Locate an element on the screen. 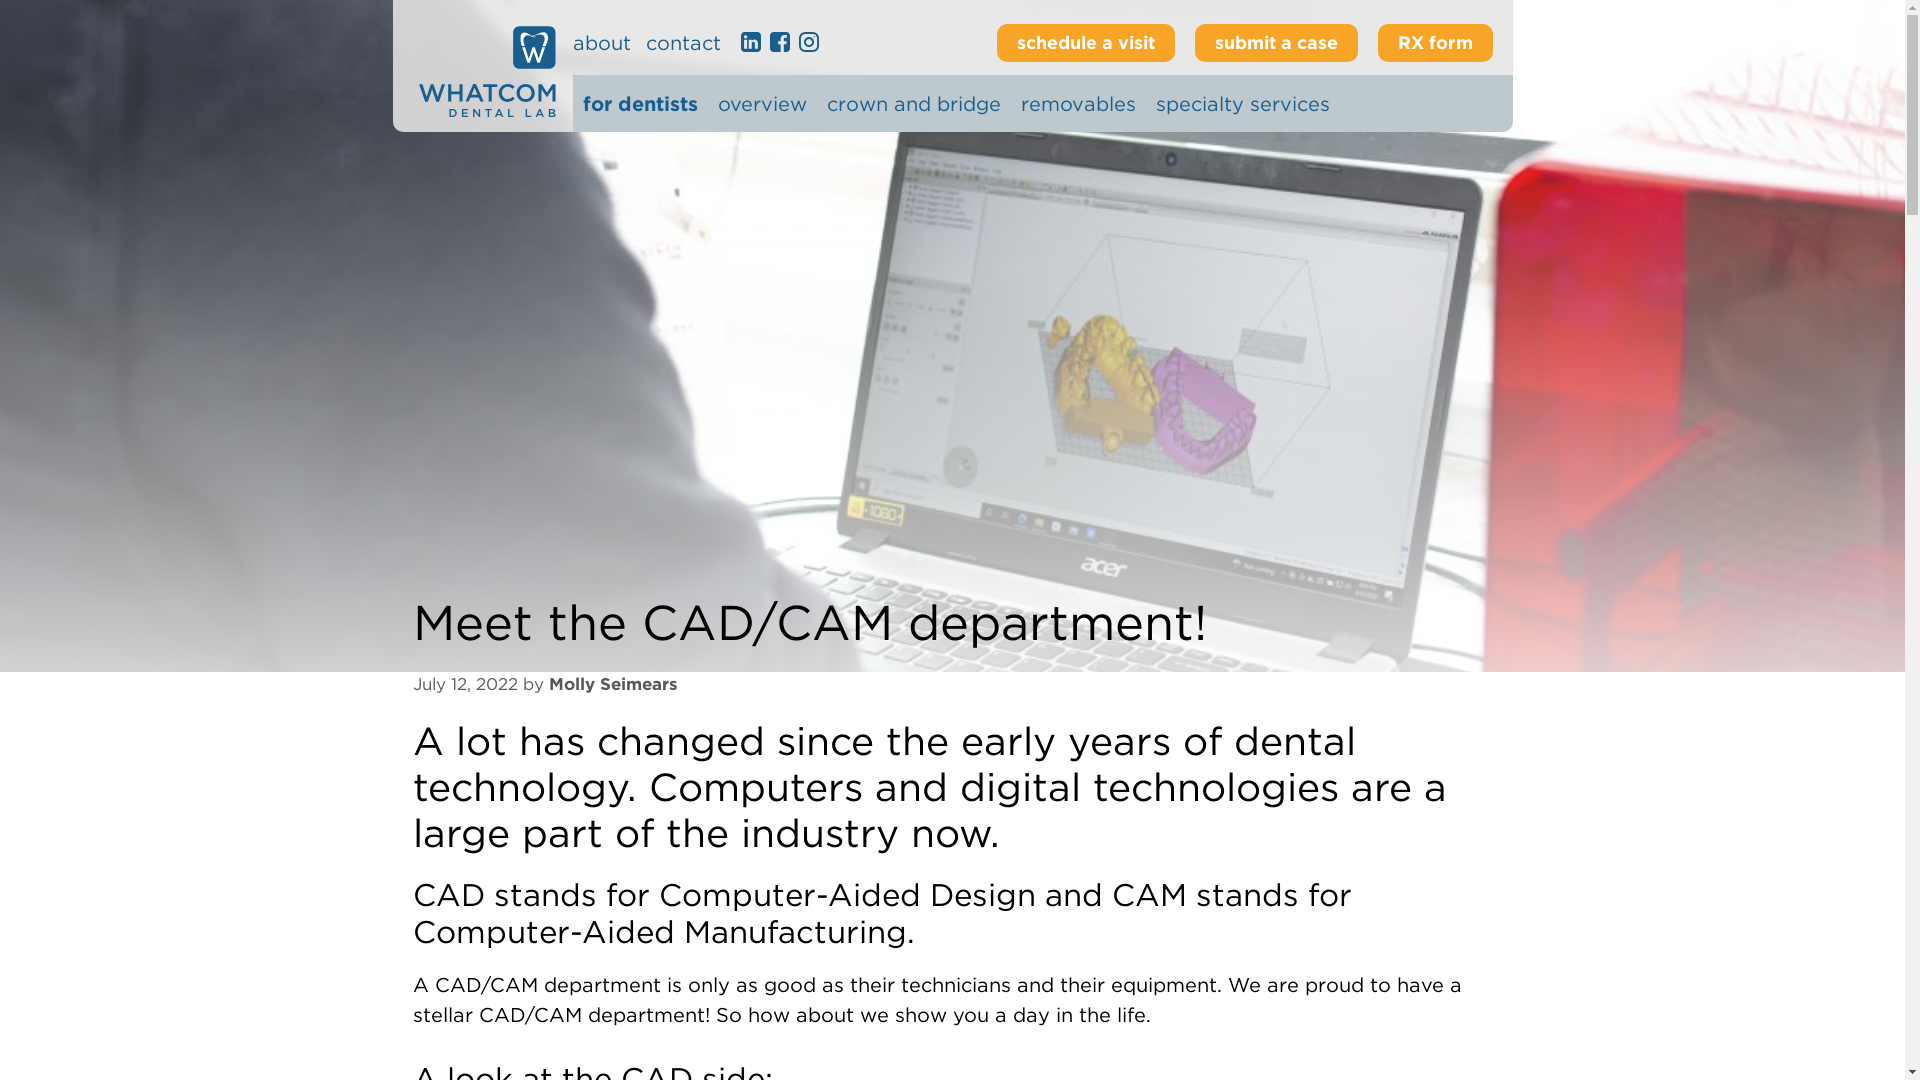 The height and width of the screenshot is (1080, 1920). about is located at coordinates (600, 43).